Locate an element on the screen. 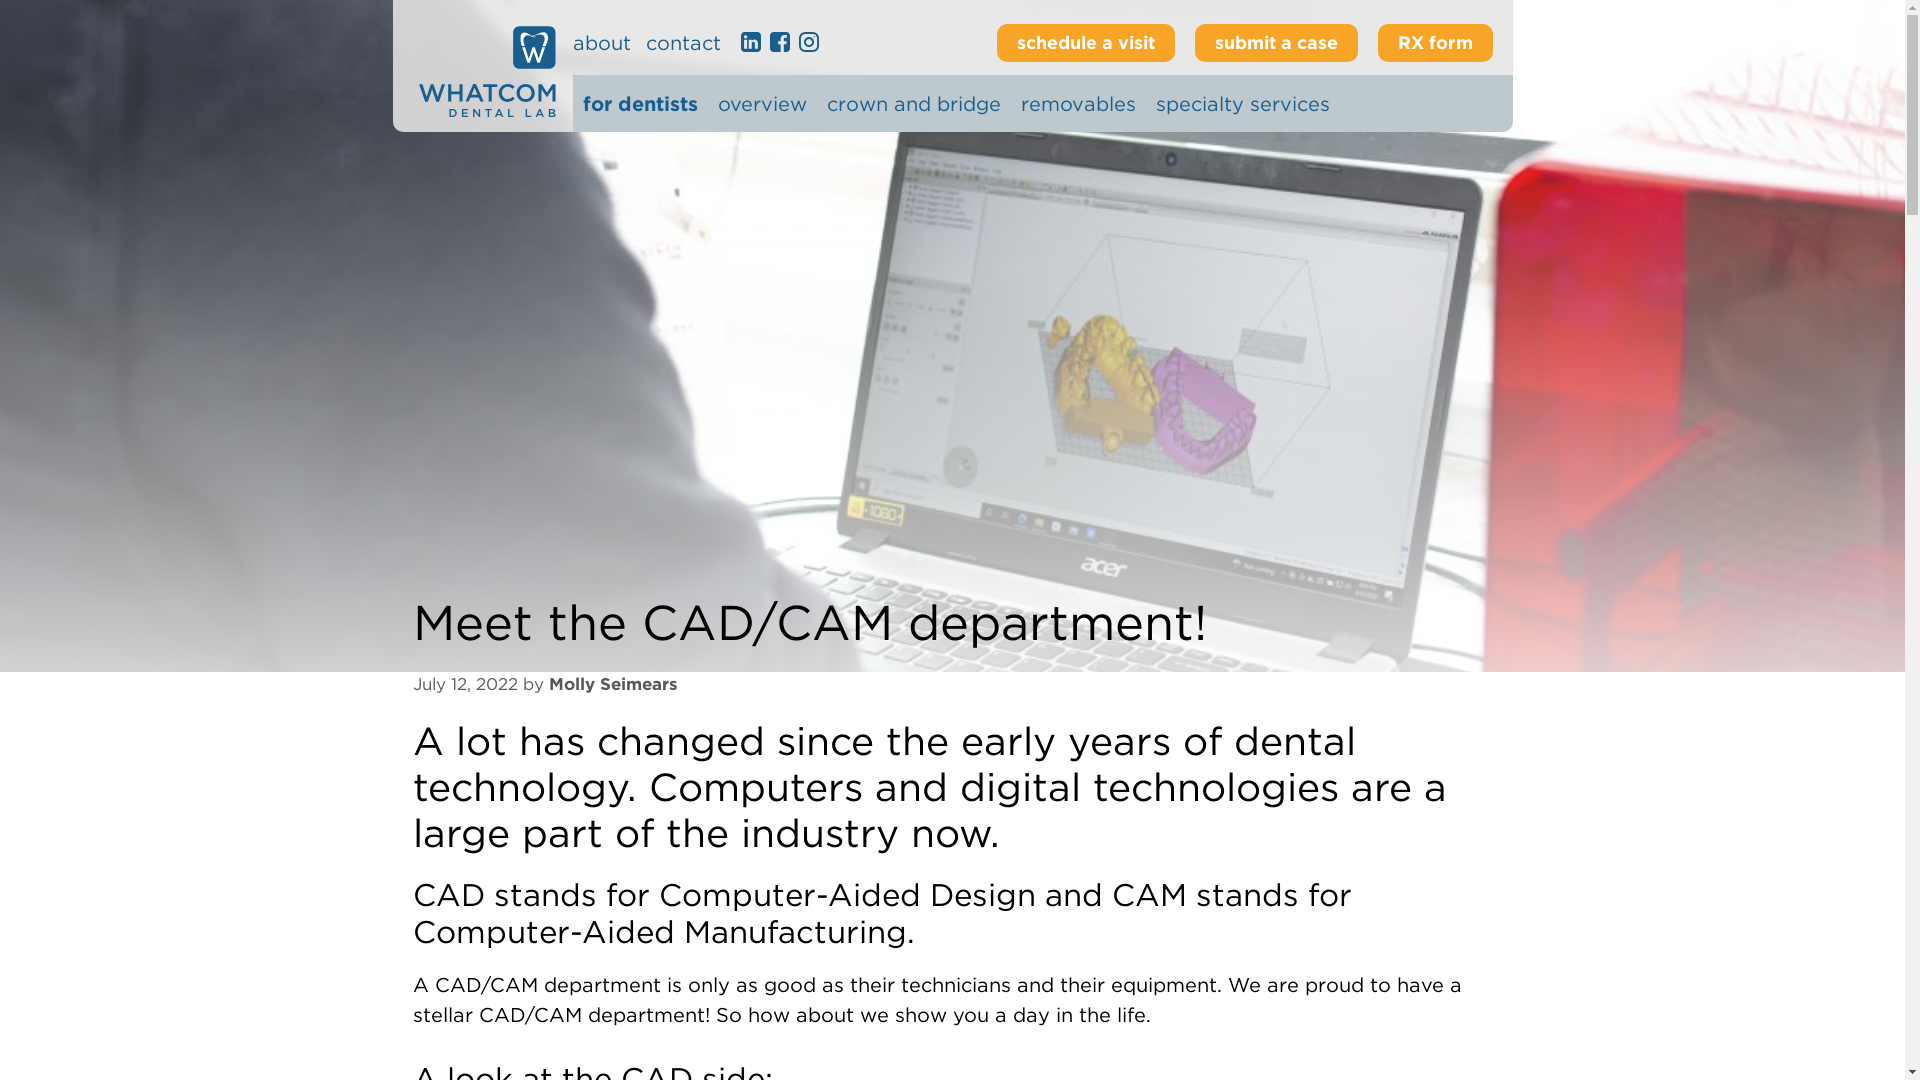 The height and width of the screenshot is (1080, 1920). about is located at coordinates (600, 43).